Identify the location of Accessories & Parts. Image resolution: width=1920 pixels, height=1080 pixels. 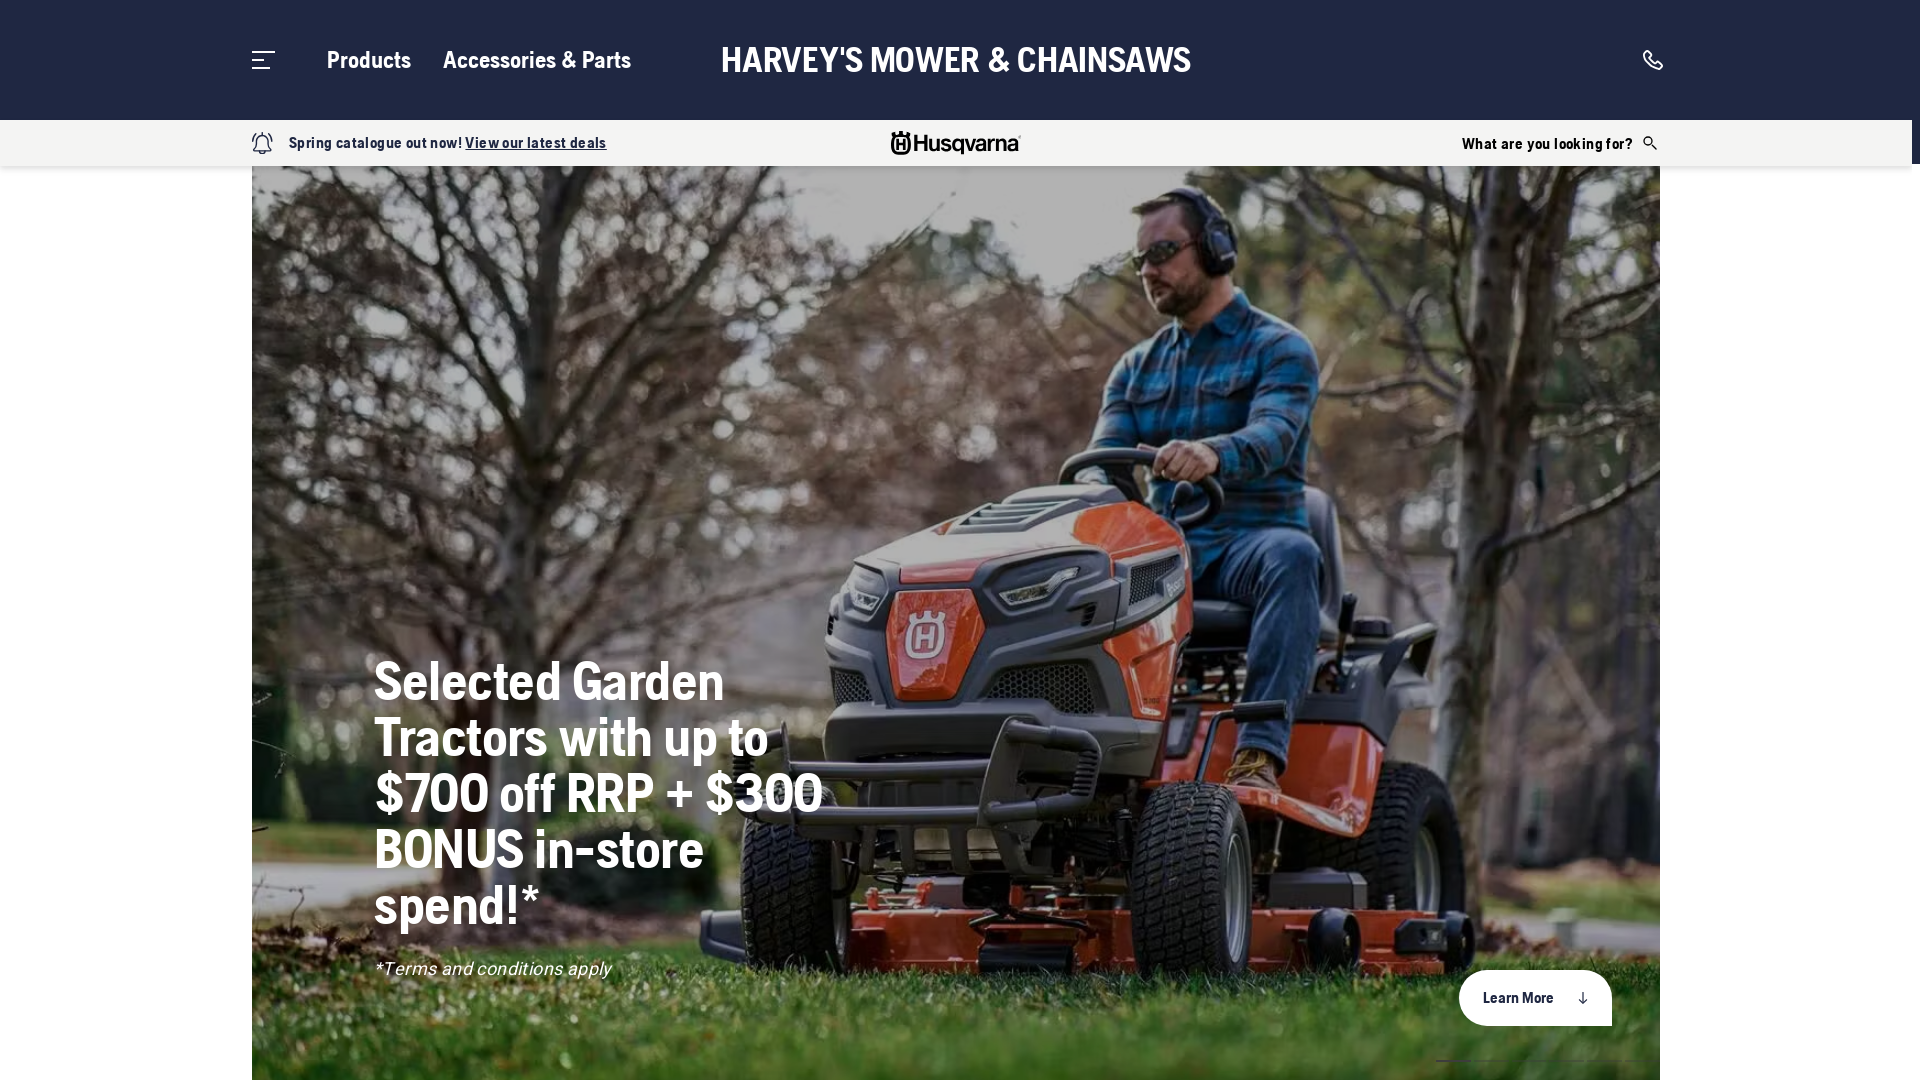
(537, 60).